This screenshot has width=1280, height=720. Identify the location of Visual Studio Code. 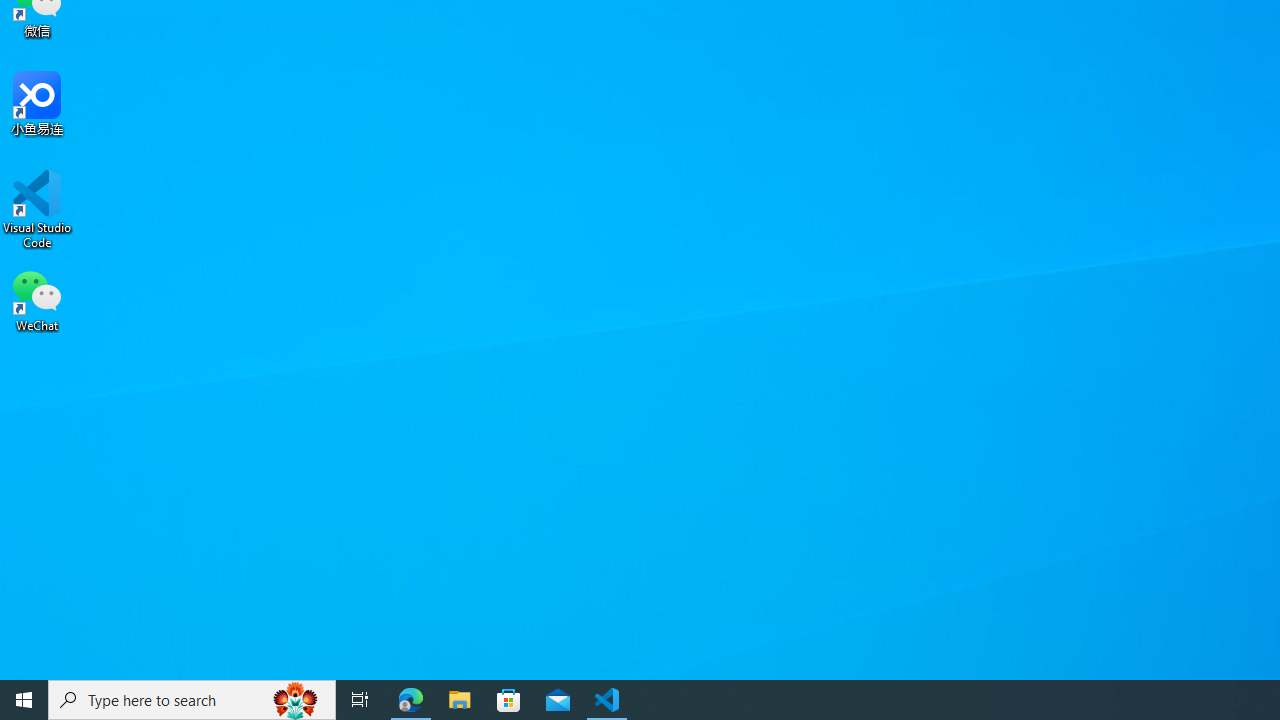
(37, 209).